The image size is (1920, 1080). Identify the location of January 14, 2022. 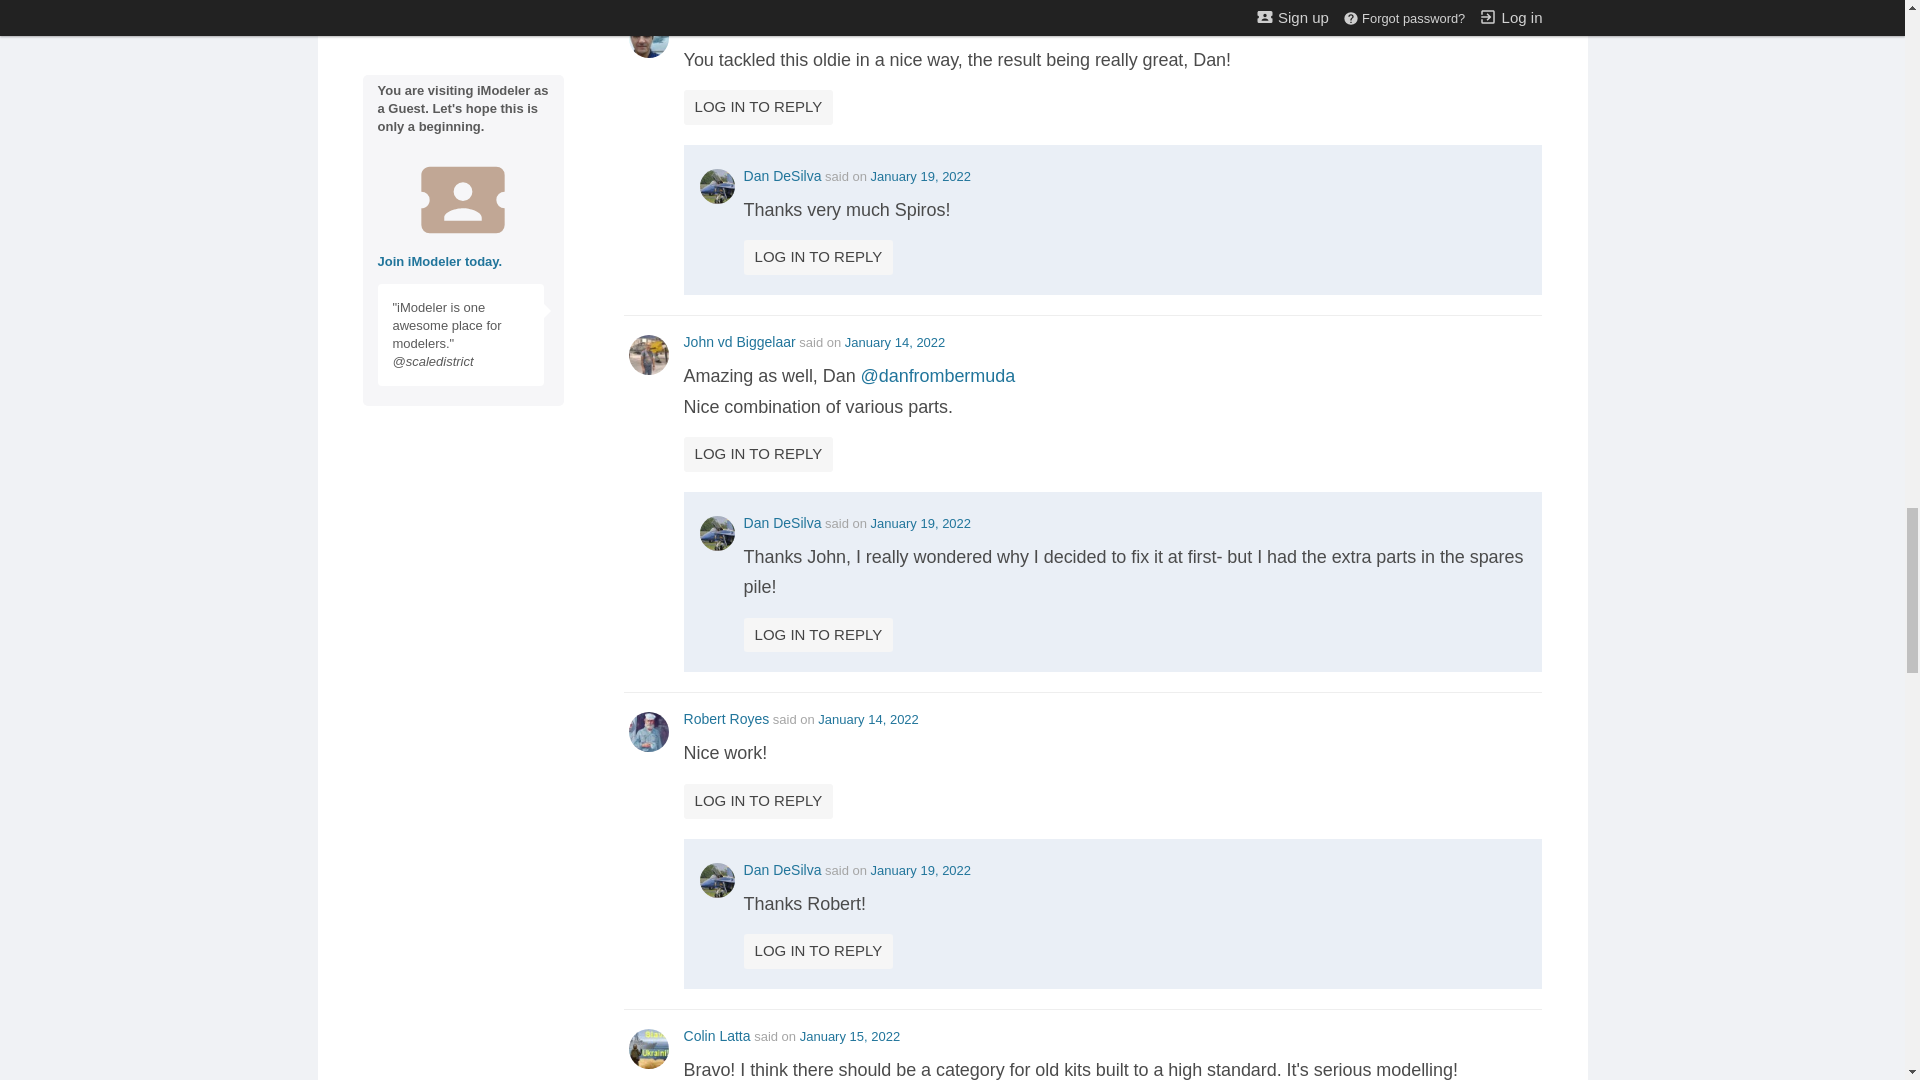
(904, 26).